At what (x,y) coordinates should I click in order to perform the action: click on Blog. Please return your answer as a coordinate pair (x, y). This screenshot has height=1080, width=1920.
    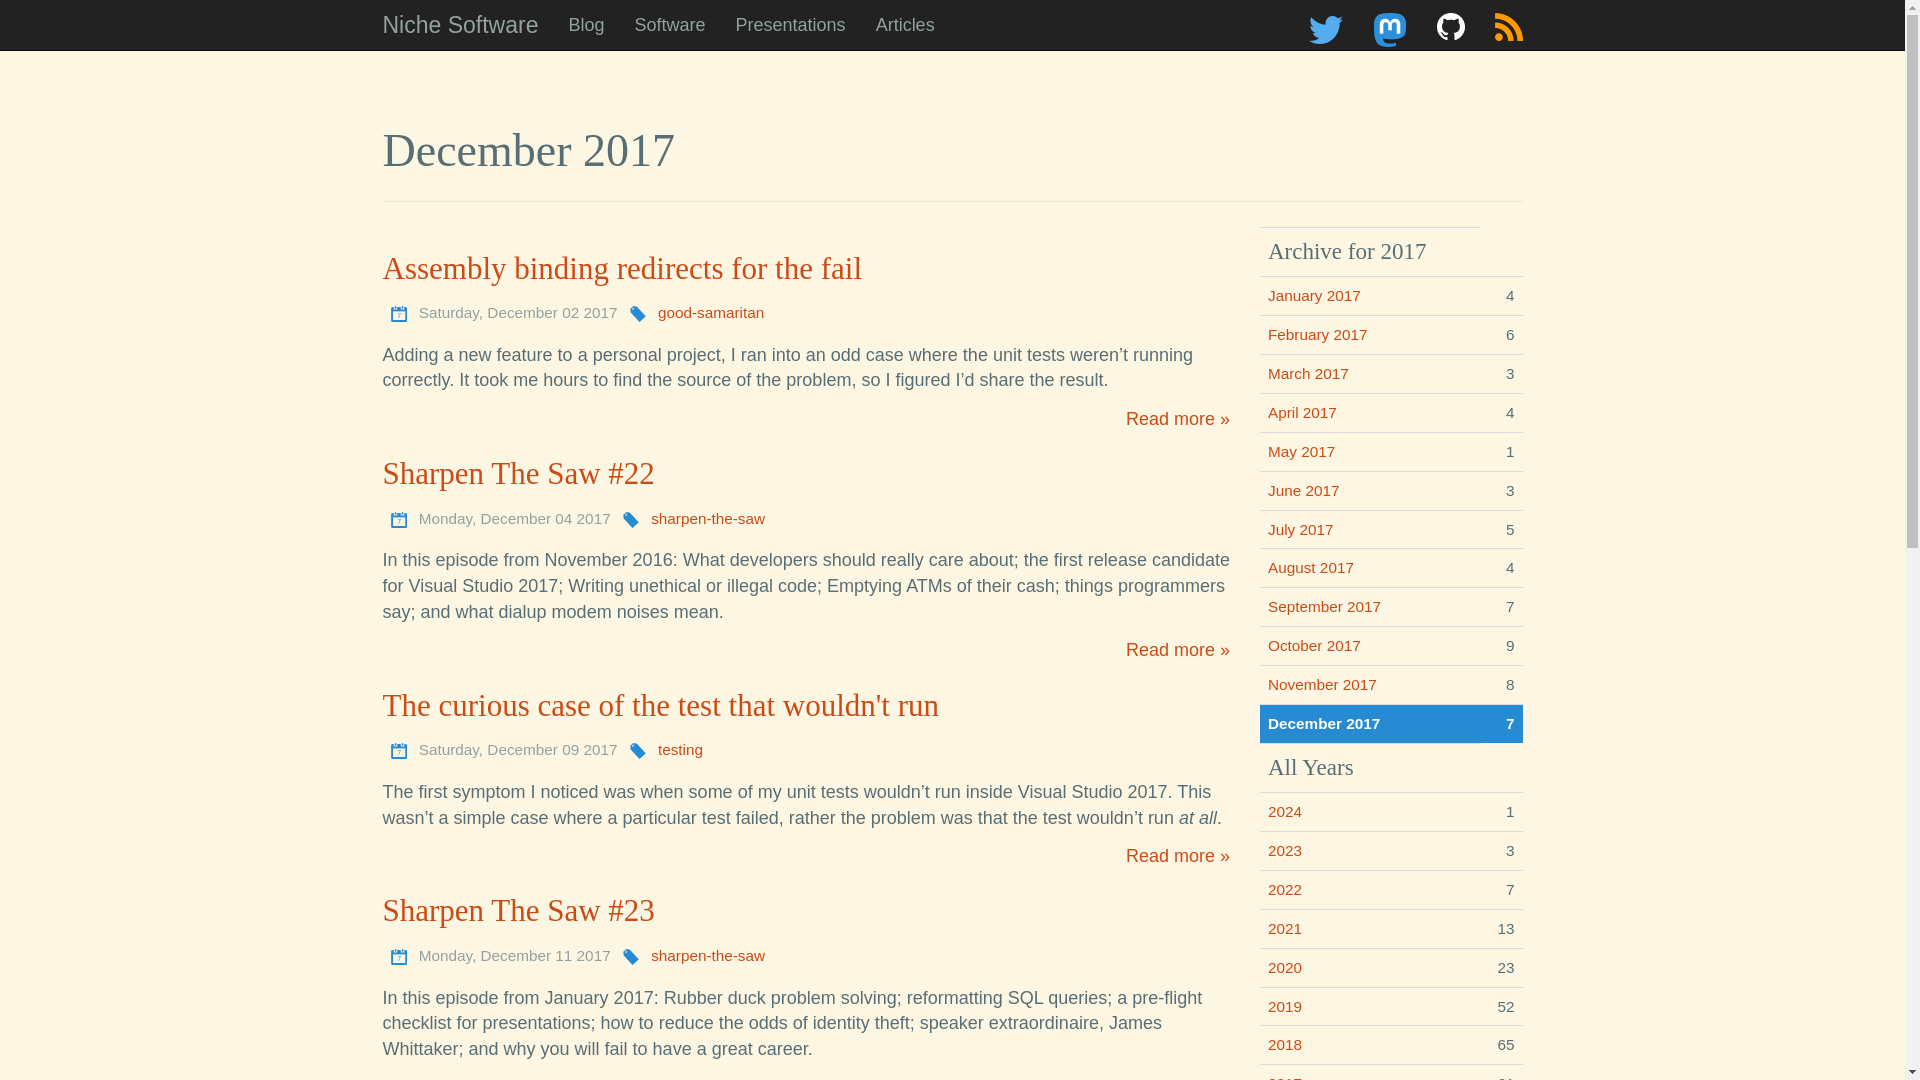
    Looking at the image, I should click on (585, 24).